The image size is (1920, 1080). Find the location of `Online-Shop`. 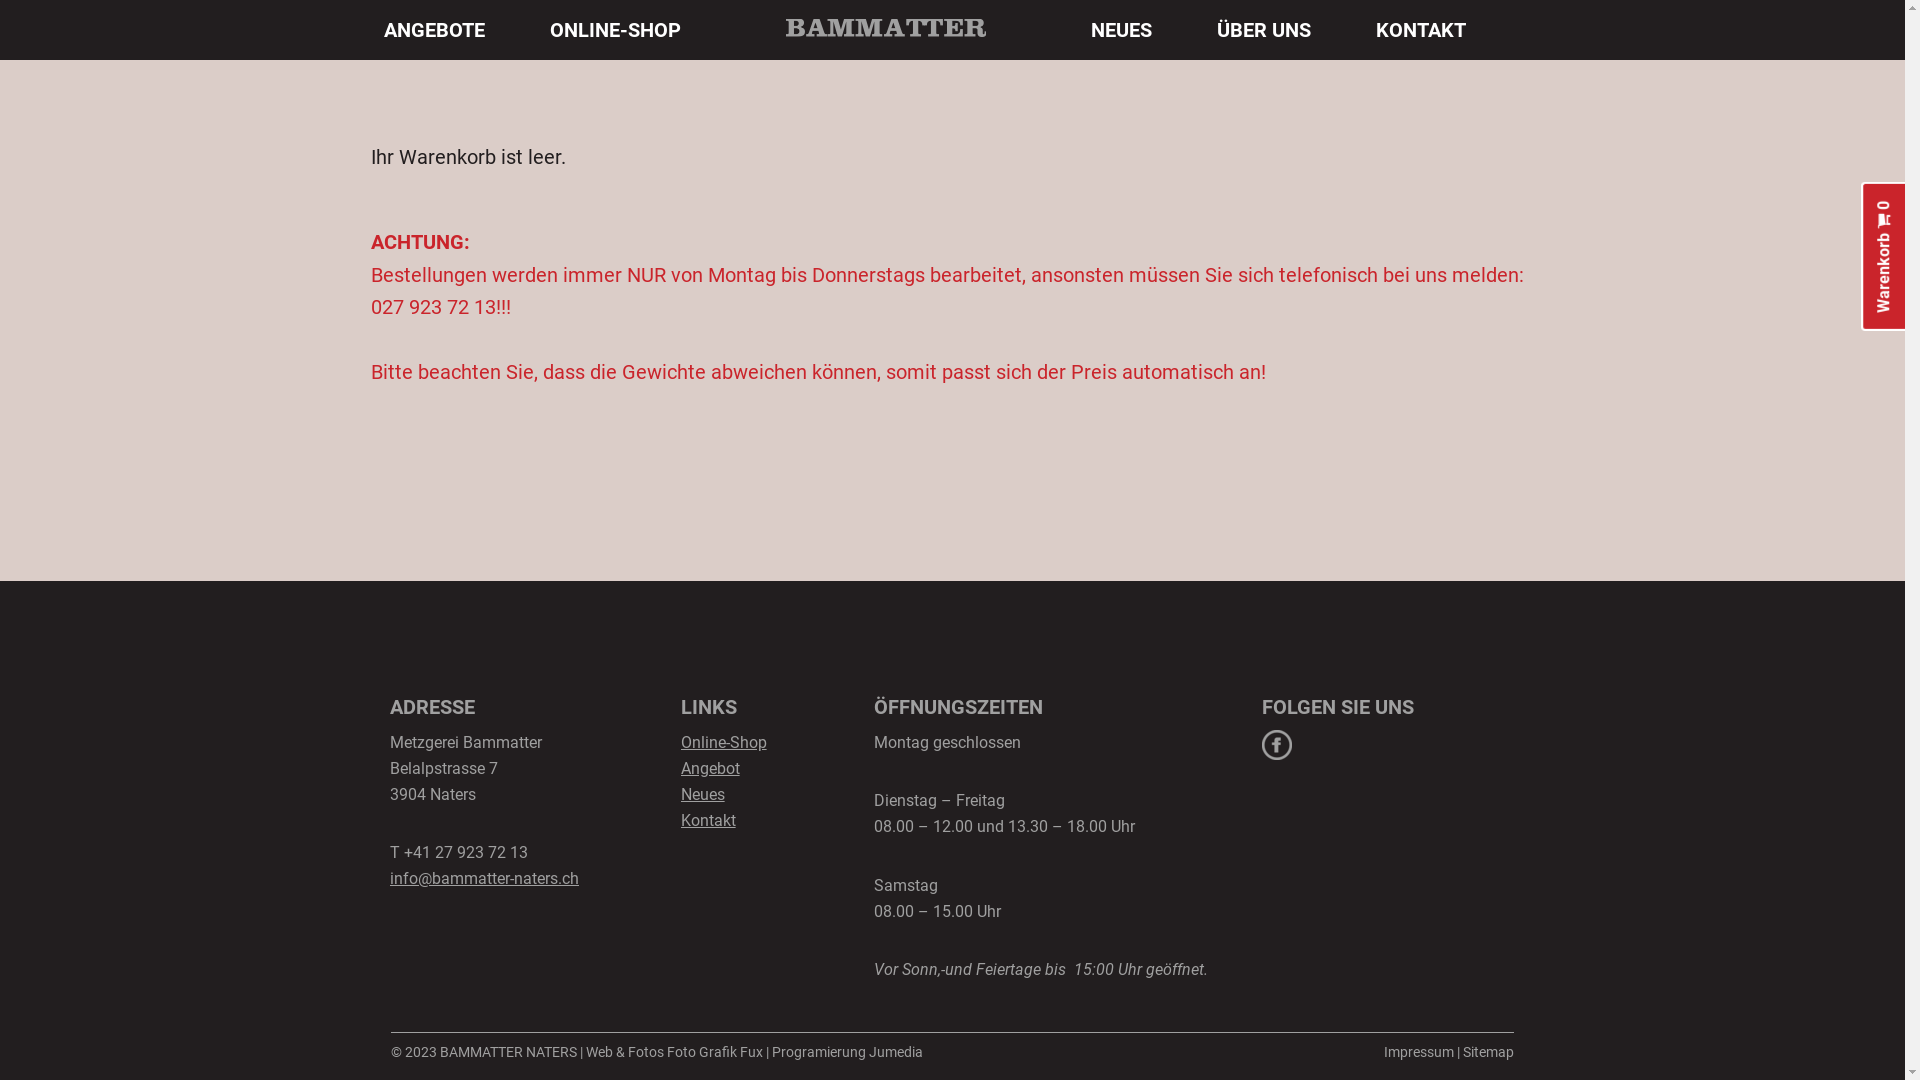

Online-Shop is located at coordinates (724, 742).